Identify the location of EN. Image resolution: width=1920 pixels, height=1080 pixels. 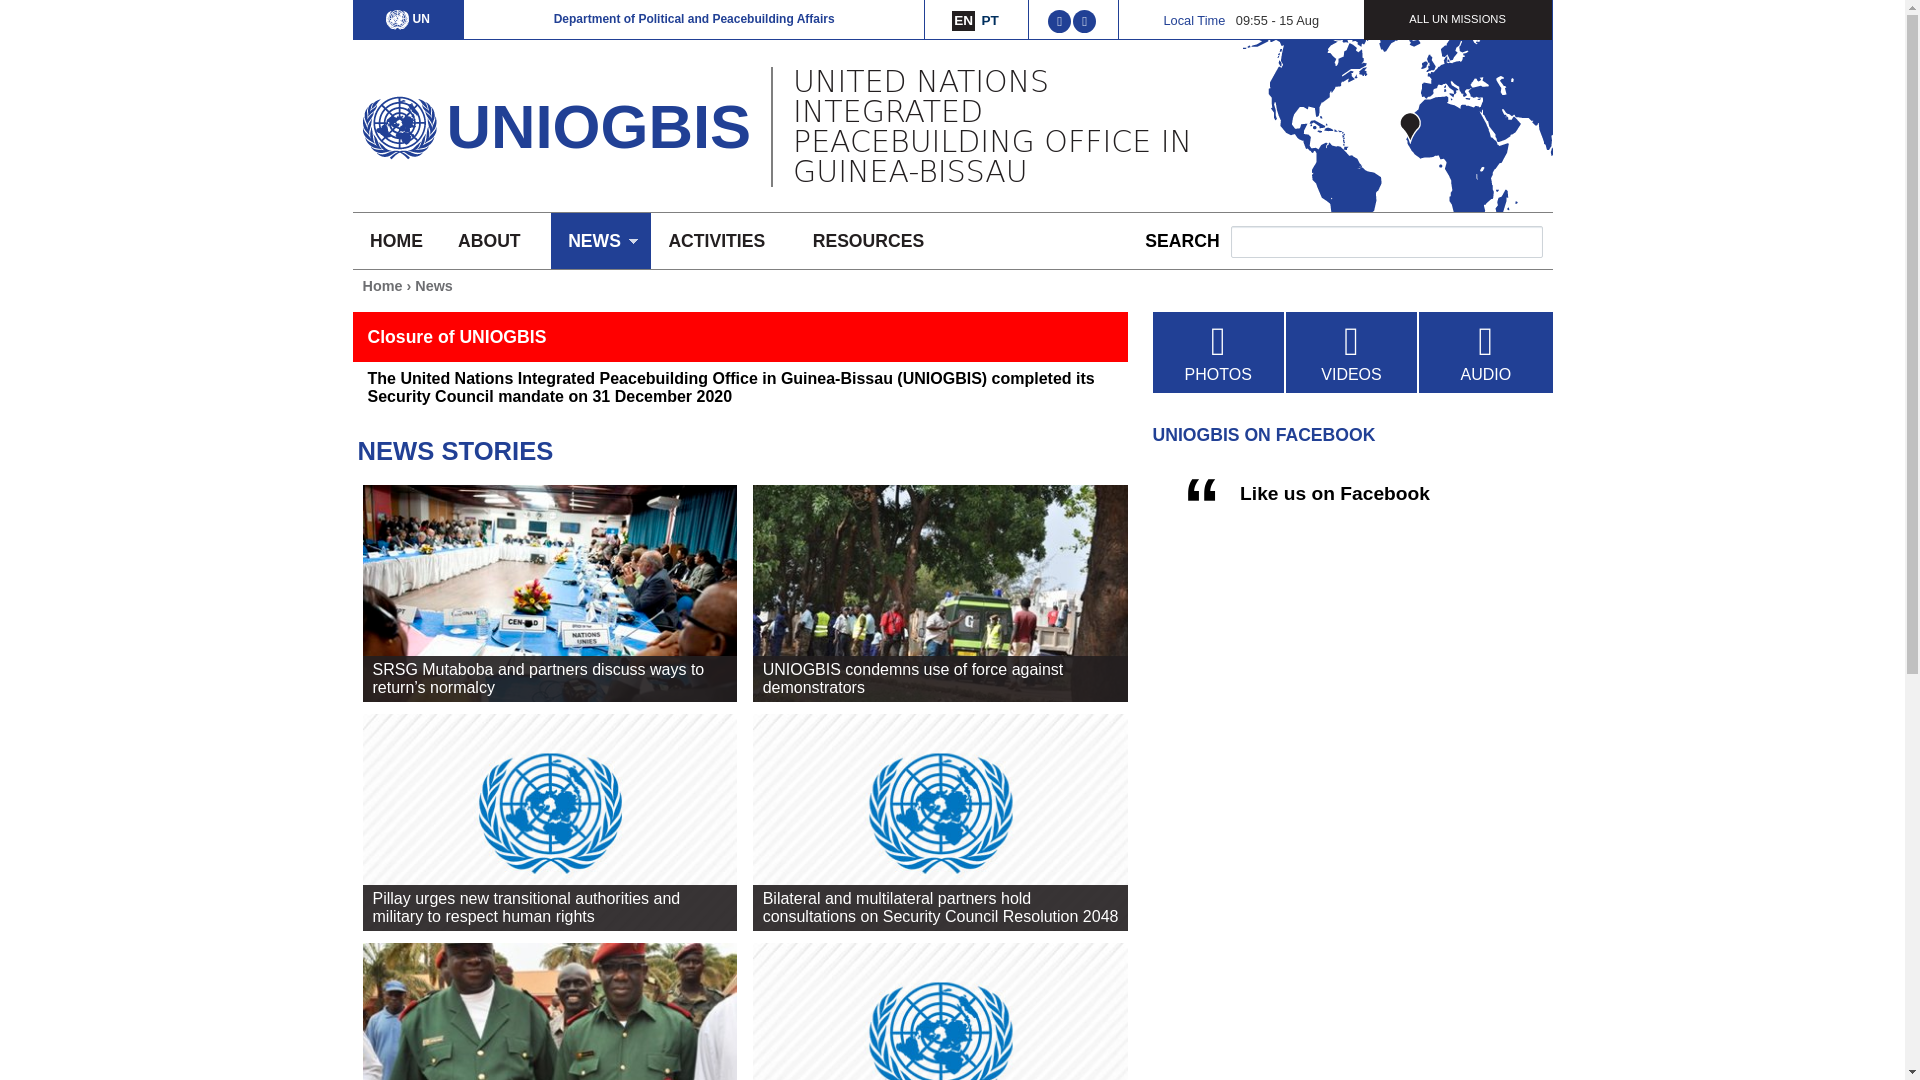
(964, 20).